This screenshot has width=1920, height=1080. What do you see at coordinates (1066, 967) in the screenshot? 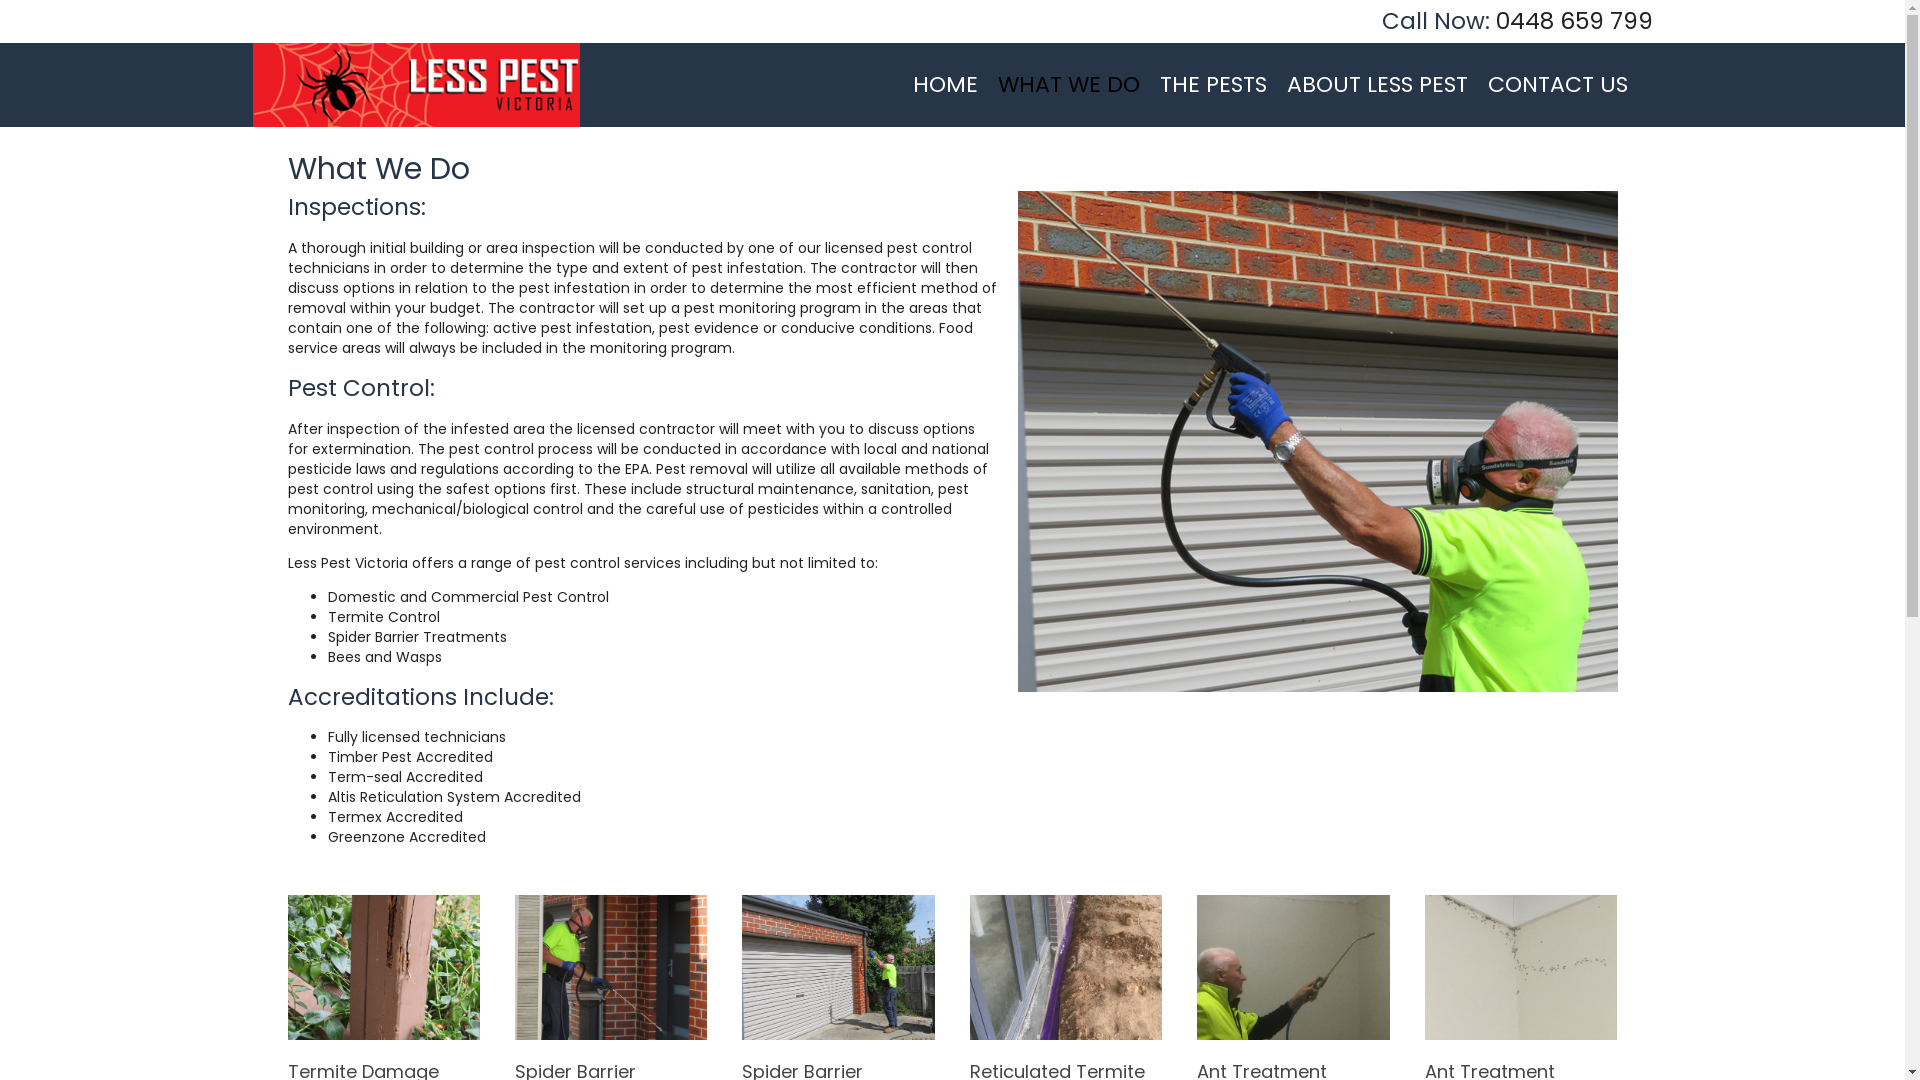
I see `Reticulated Termite Barrier` at bounding box center [1066, 967].